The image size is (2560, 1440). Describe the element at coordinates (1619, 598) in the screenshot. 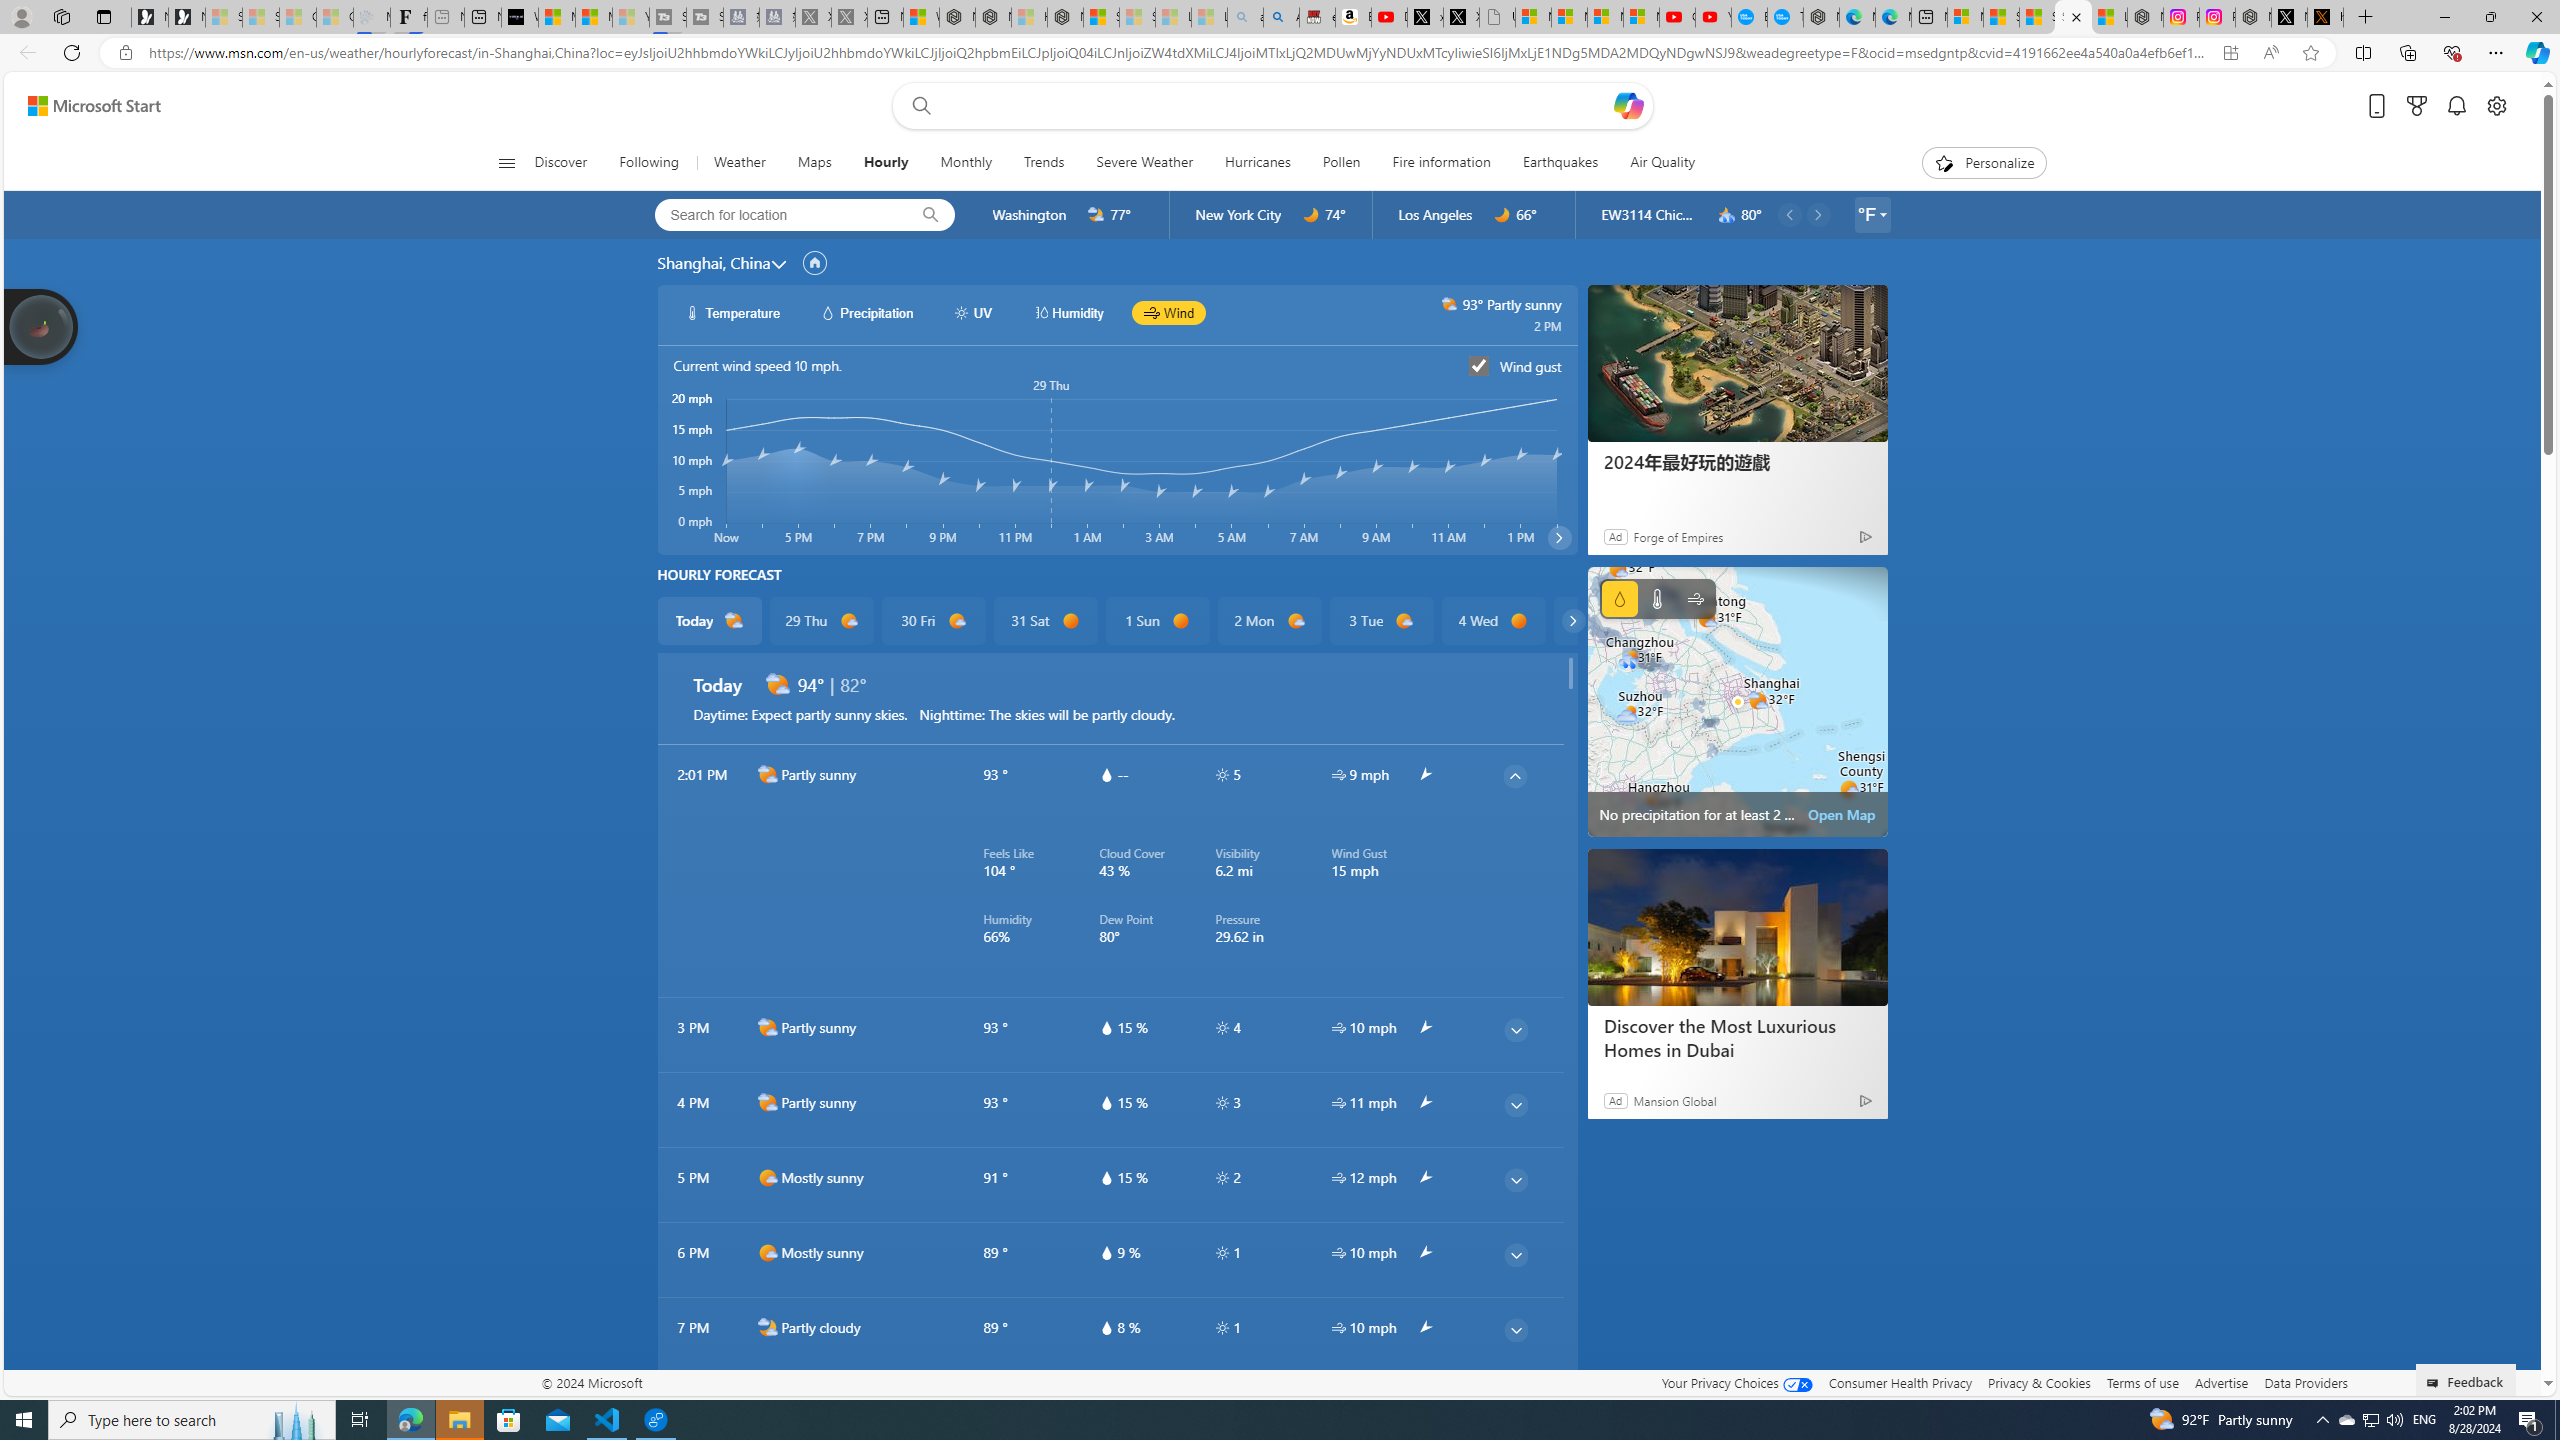

I see `Precipitation` at that location.